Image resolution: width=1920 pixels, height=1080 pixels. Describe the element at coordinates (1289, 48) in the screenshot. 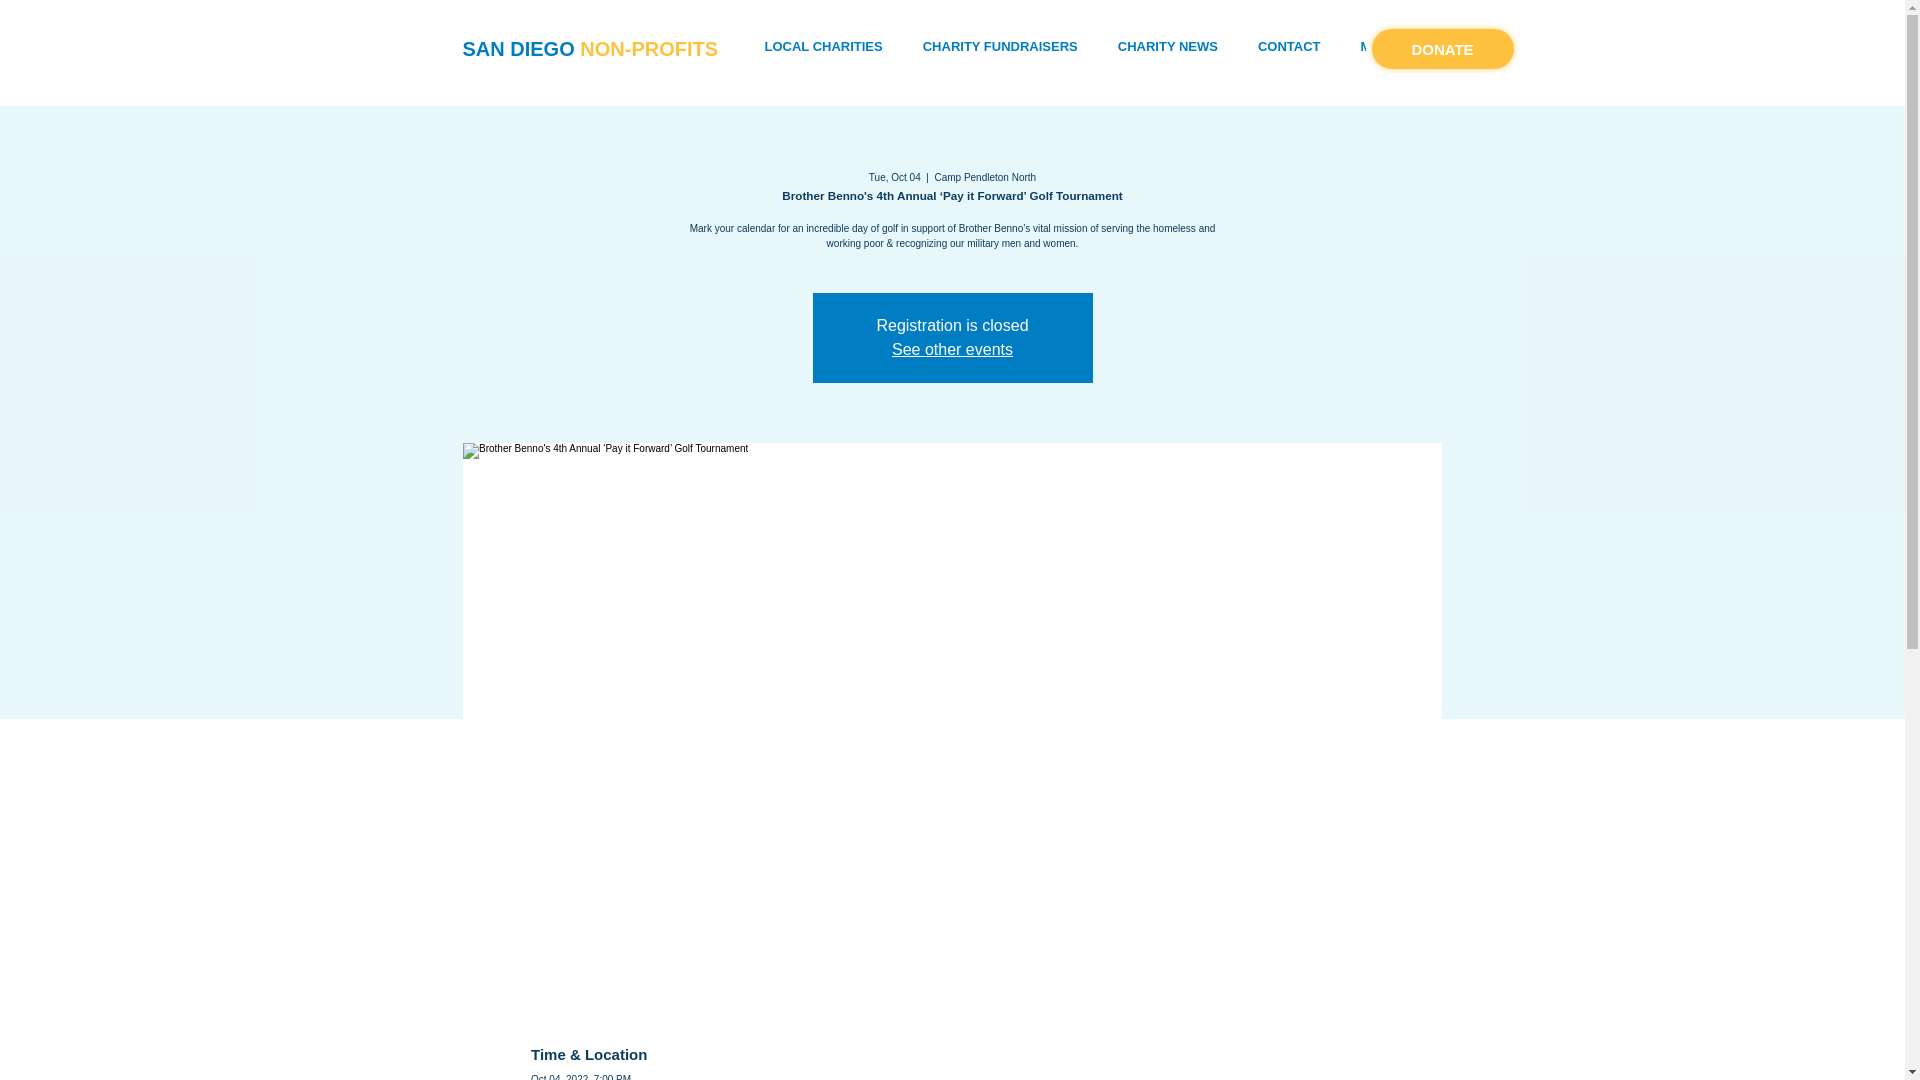

I see `CONTACT` at that location.